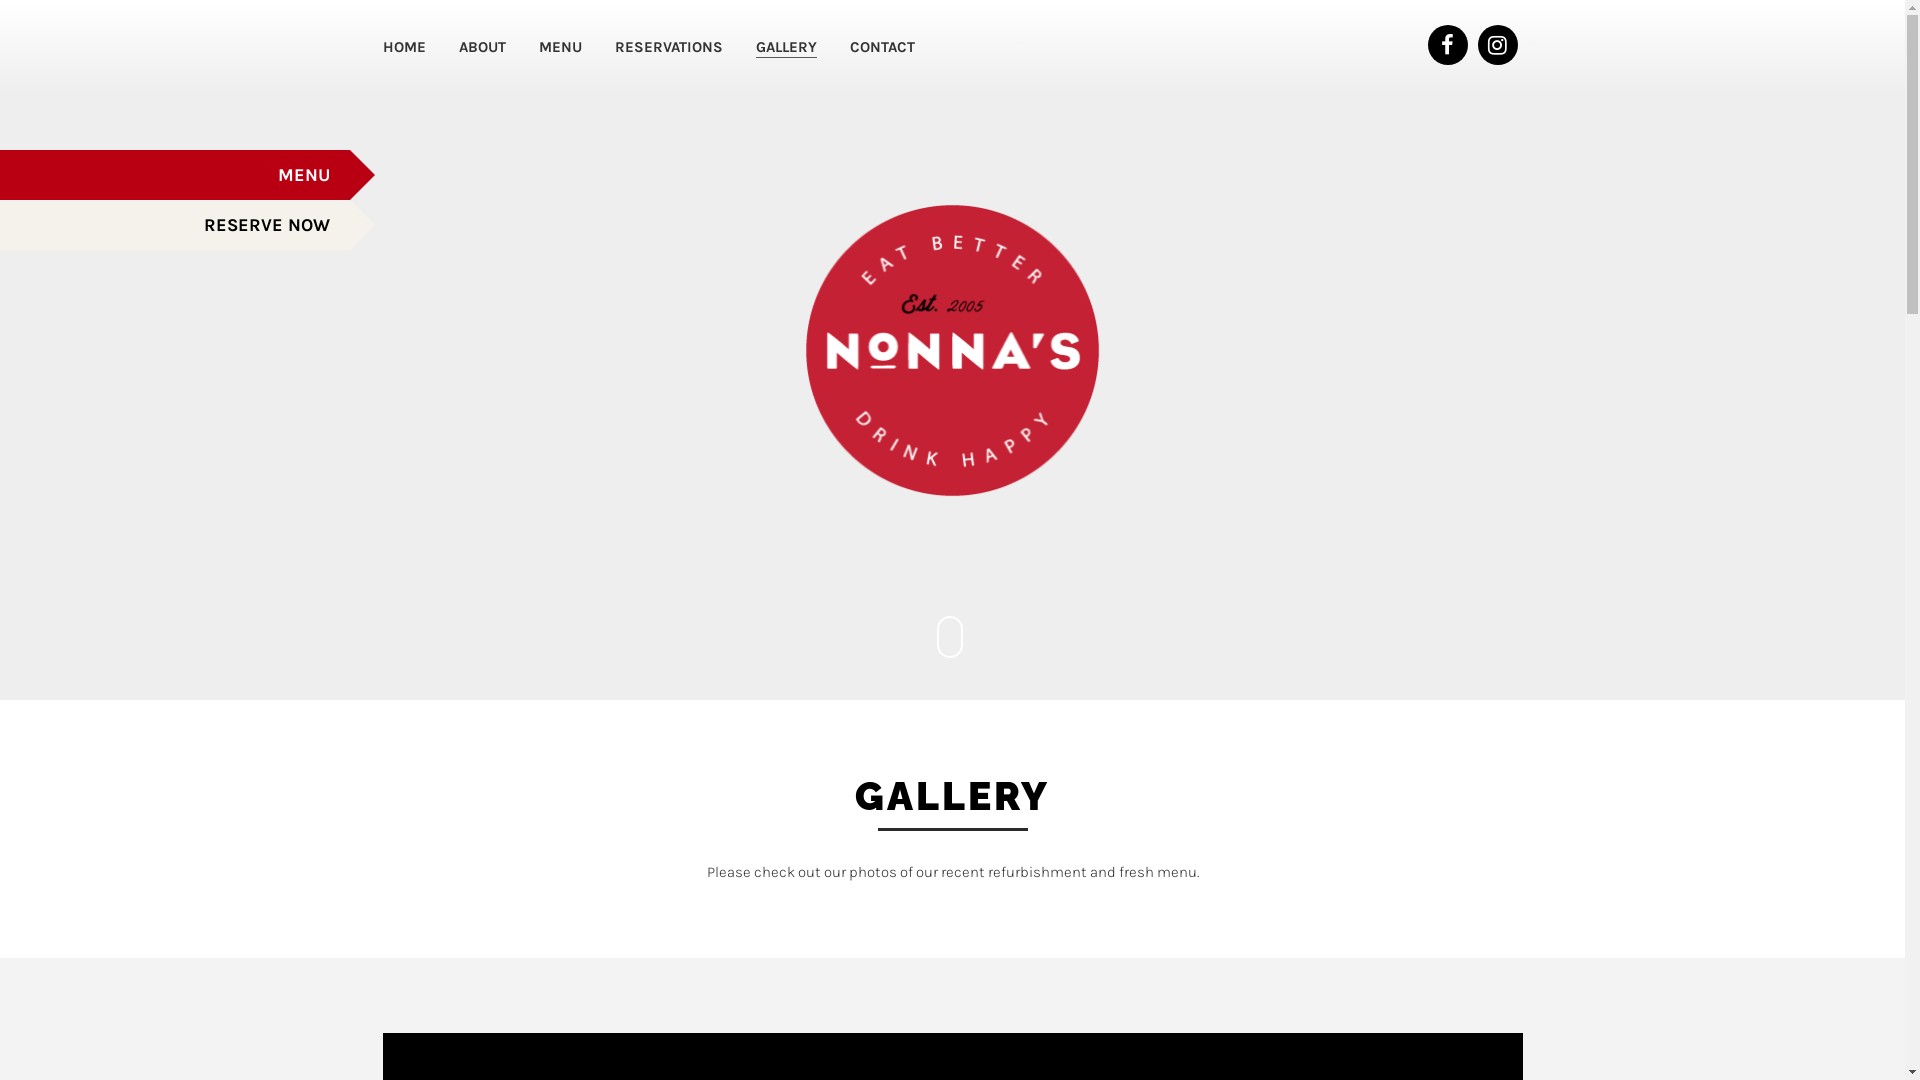 This screenshot has height=1080, width=1920. What do you see at coordinates (560, 48) in the screenshot?
I see `MENU` at bounding box center [560, 48].